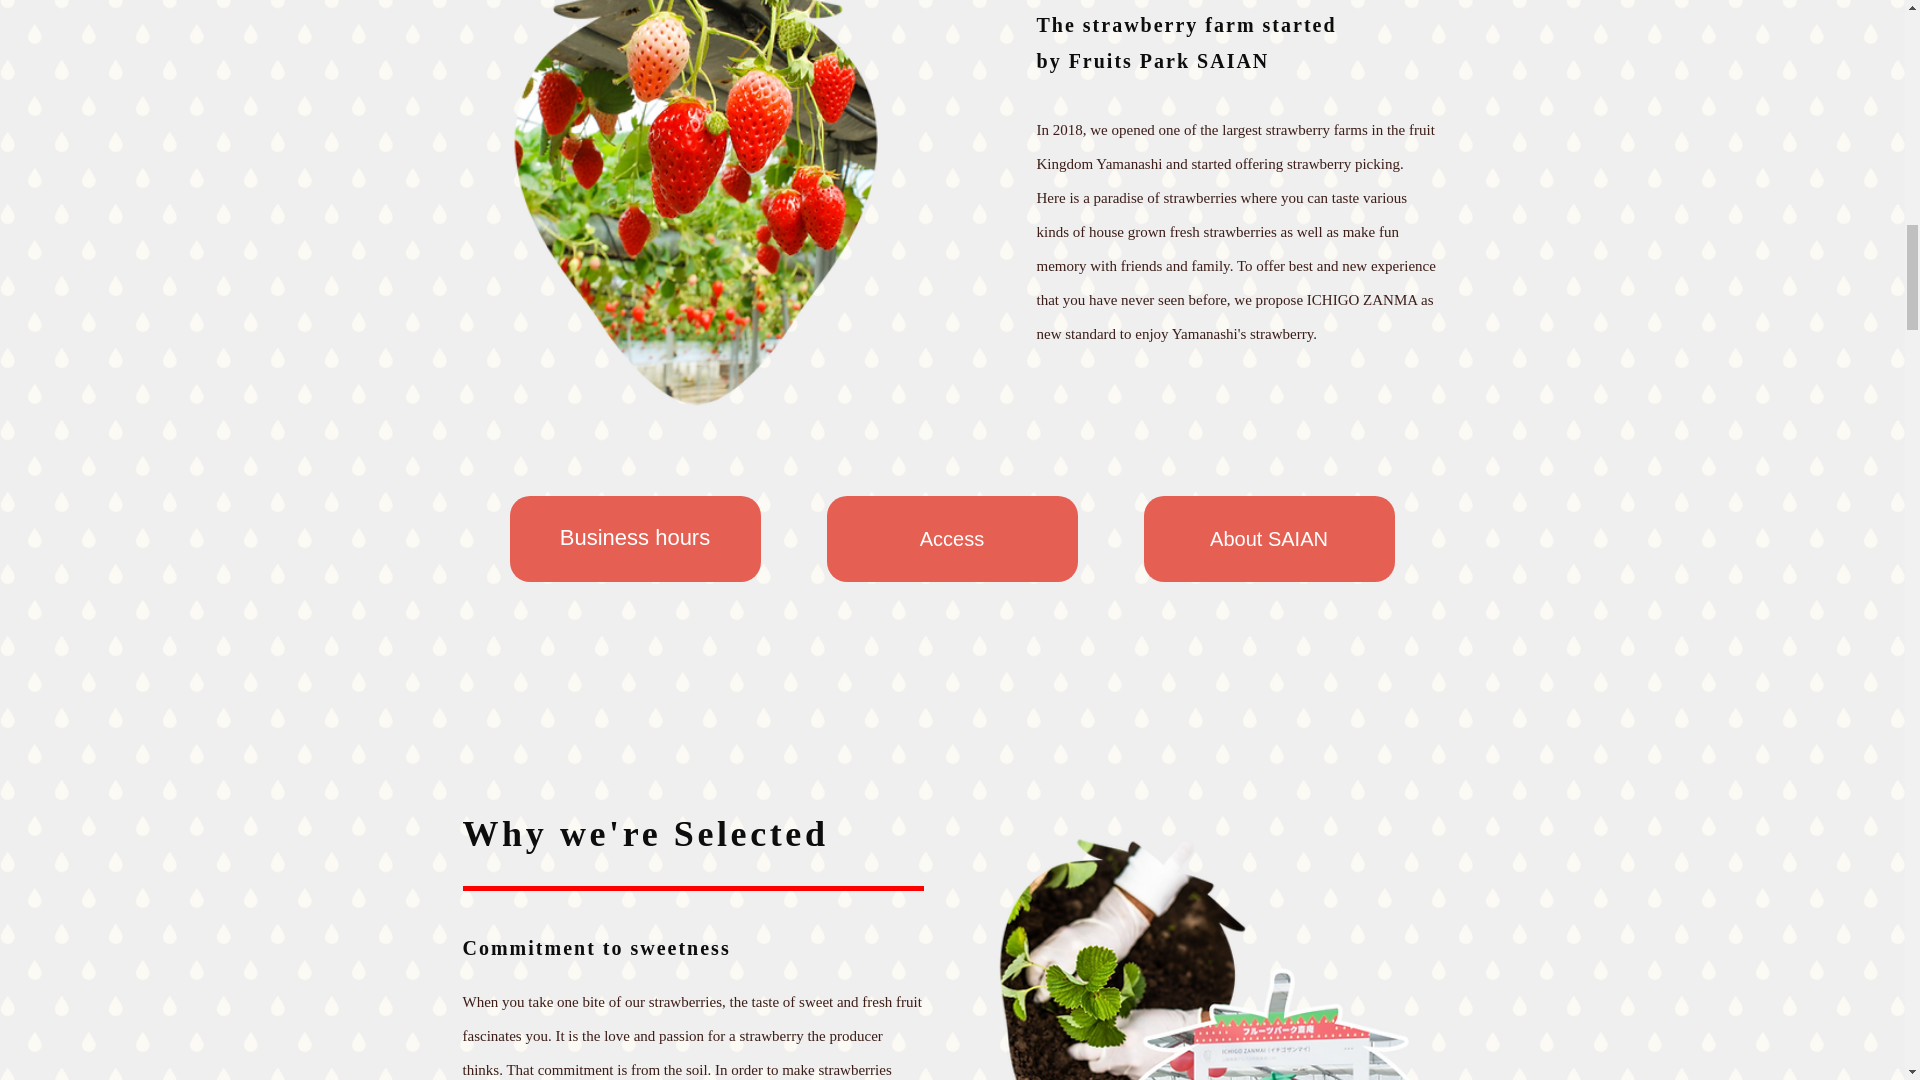 The image size is (1920, 1080). Describe the element at coordinates (951, 538) in the screenshot. I see `Access` at that location.